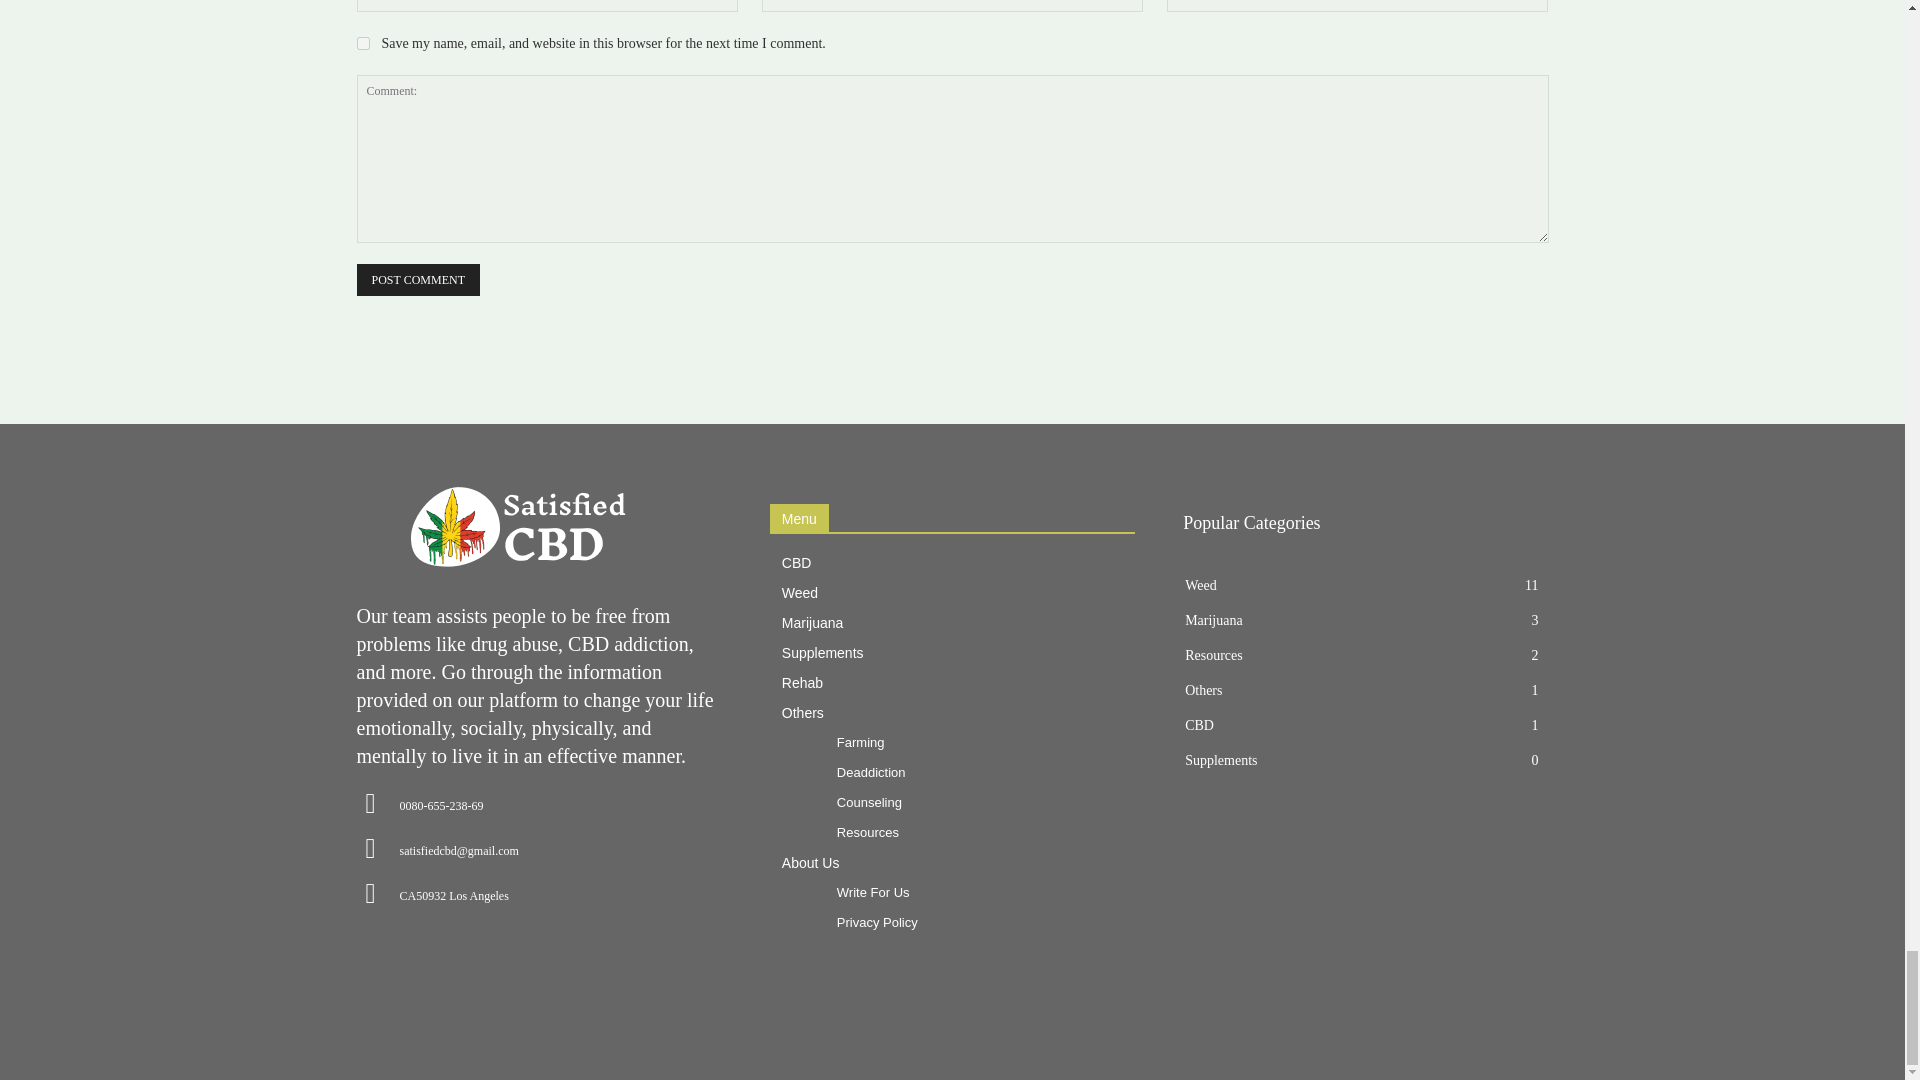 This screenshot has width=1920, height=1080. I want to click on yes, so click(362, 42).